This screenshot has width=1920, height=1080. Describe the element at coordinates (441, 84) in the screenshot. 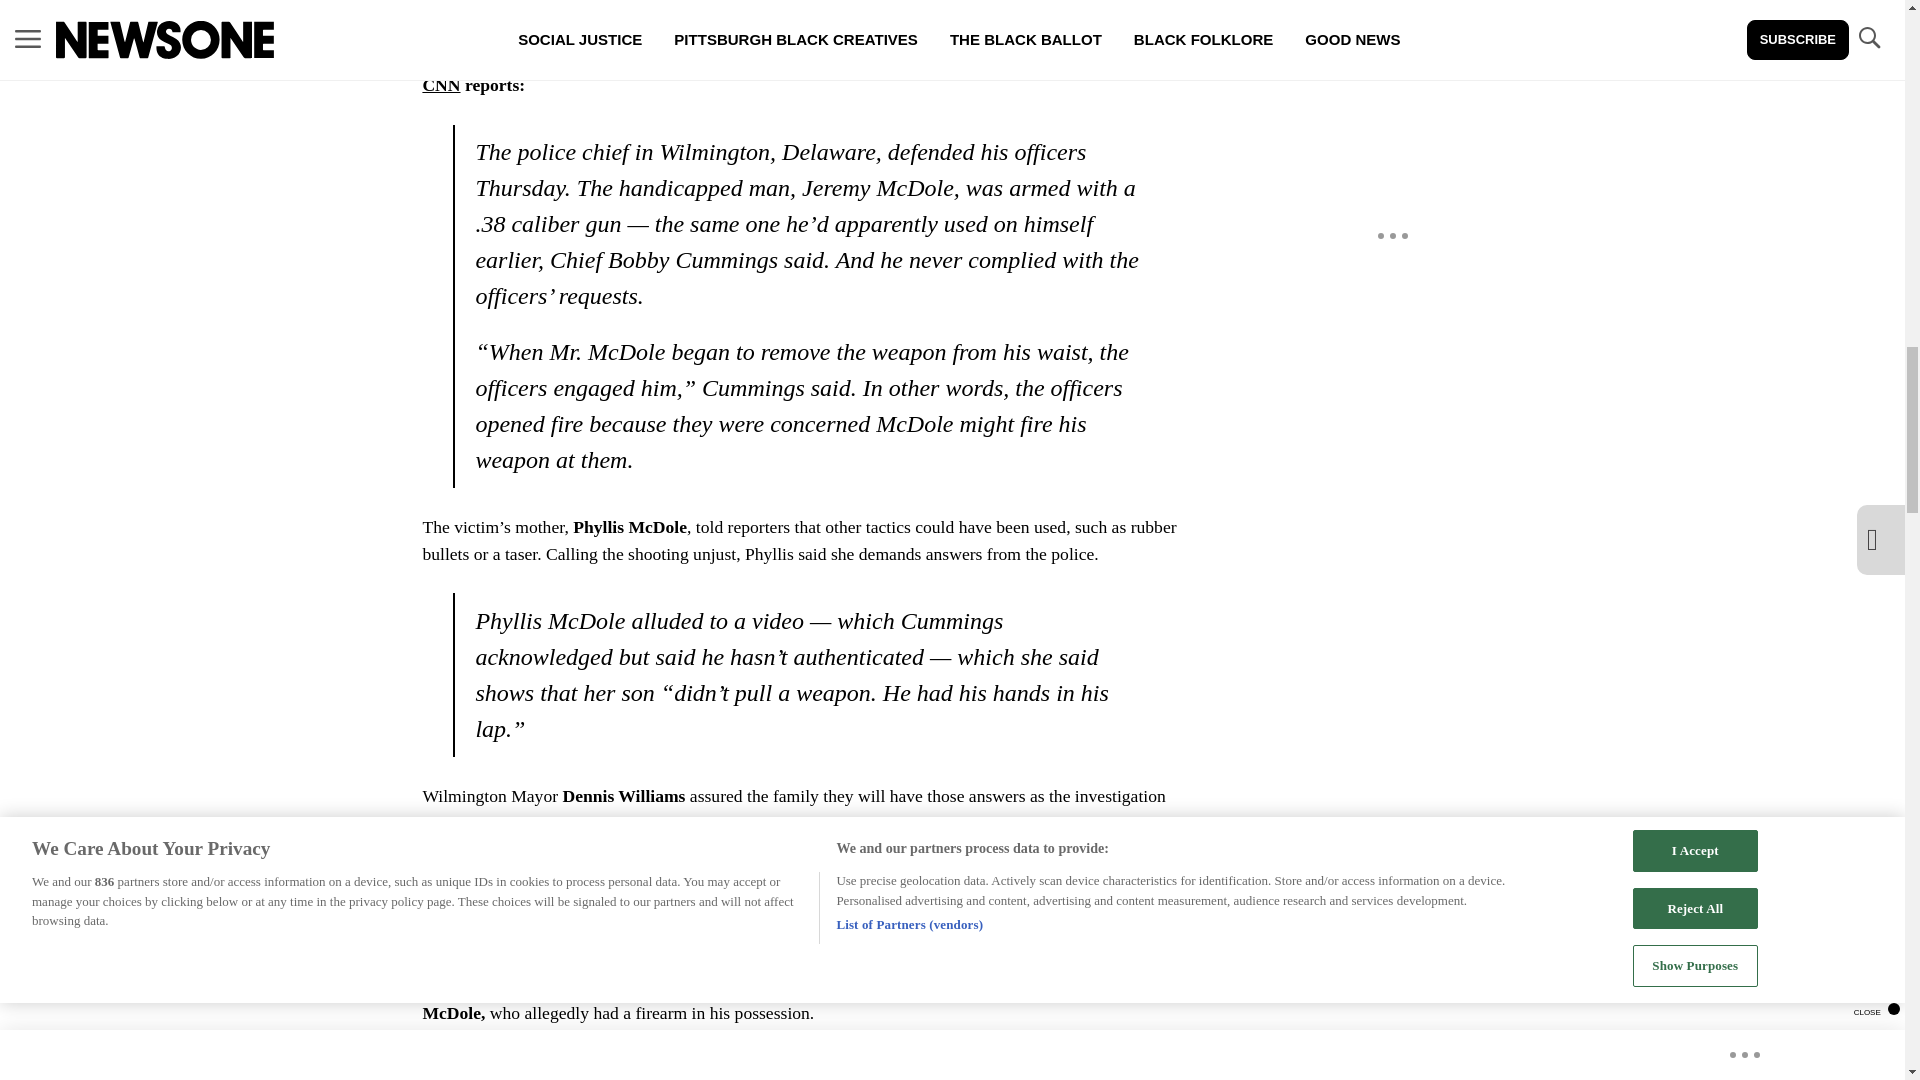

I see `CNN` at that location.